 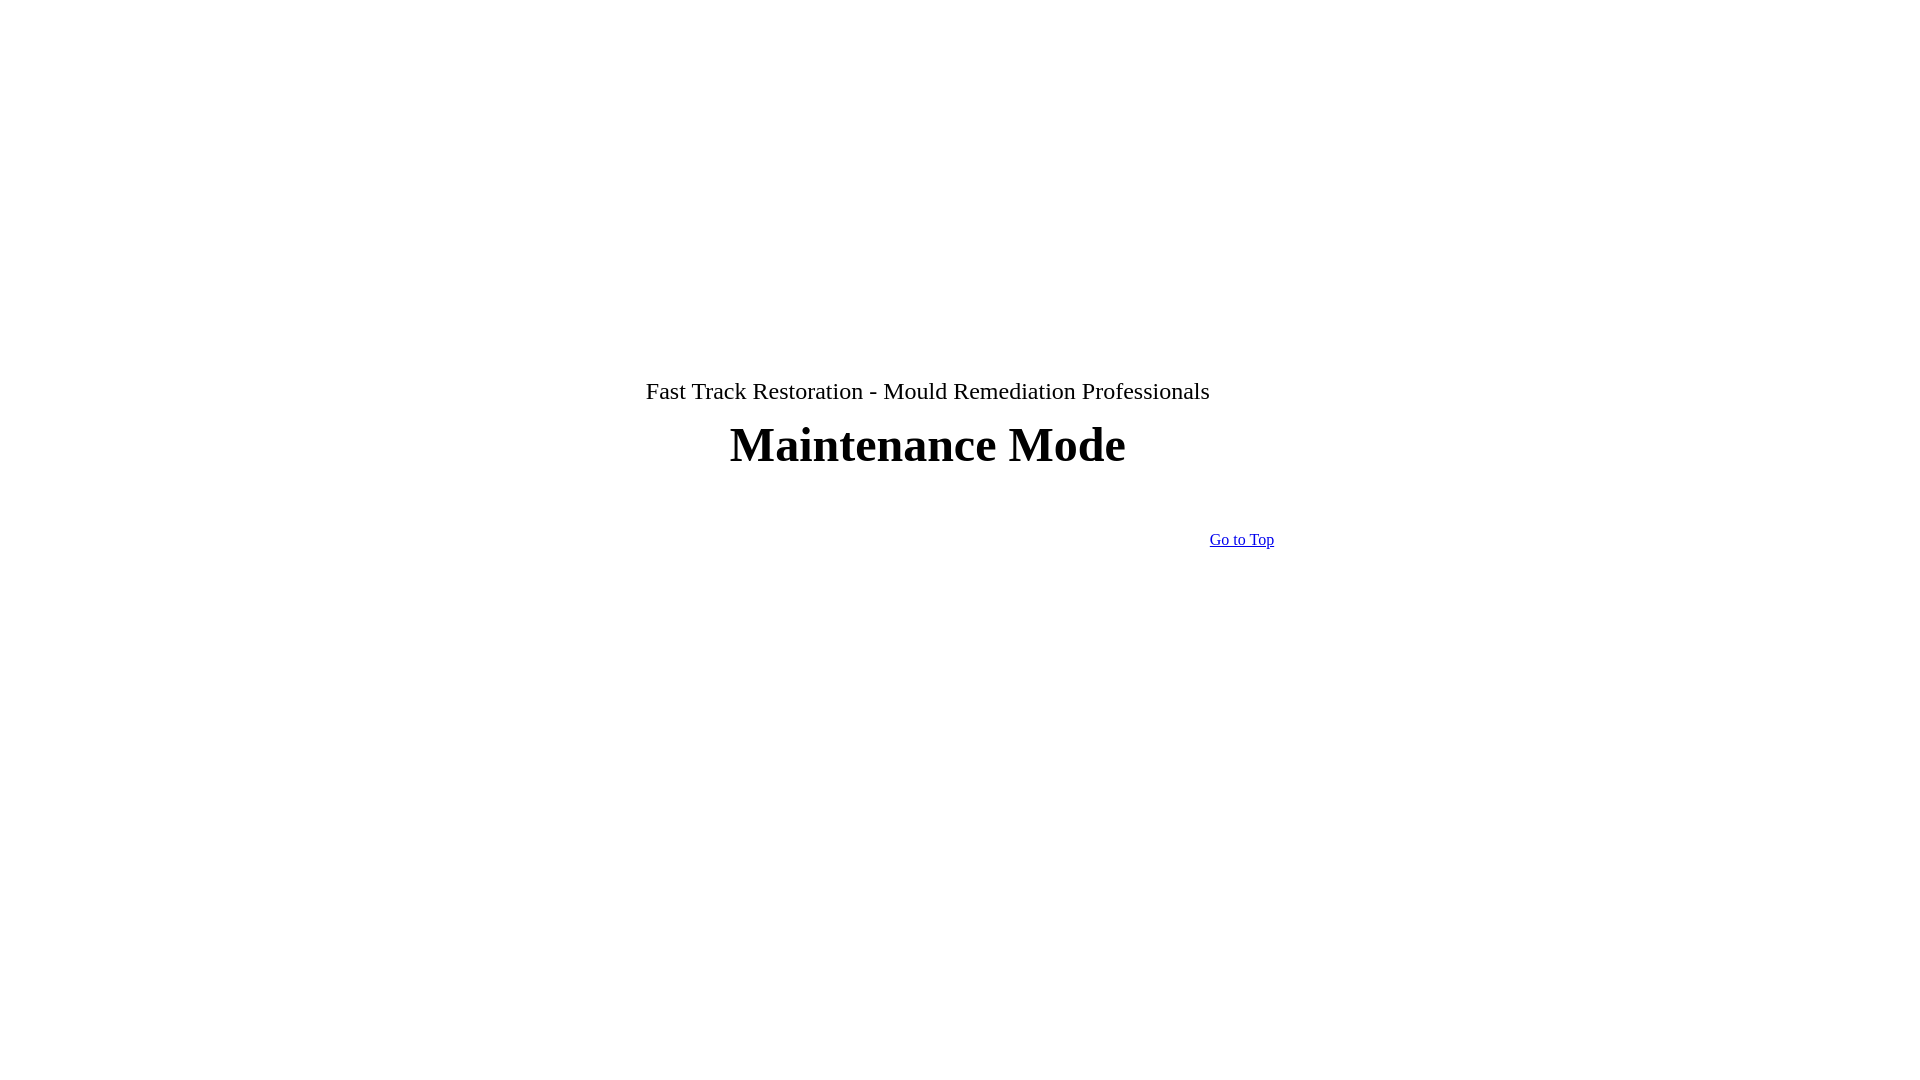 What do you see at coordinates (1242, 540) in the screenshot?
I see `Go to Top` at bounding box center [1242, 540].